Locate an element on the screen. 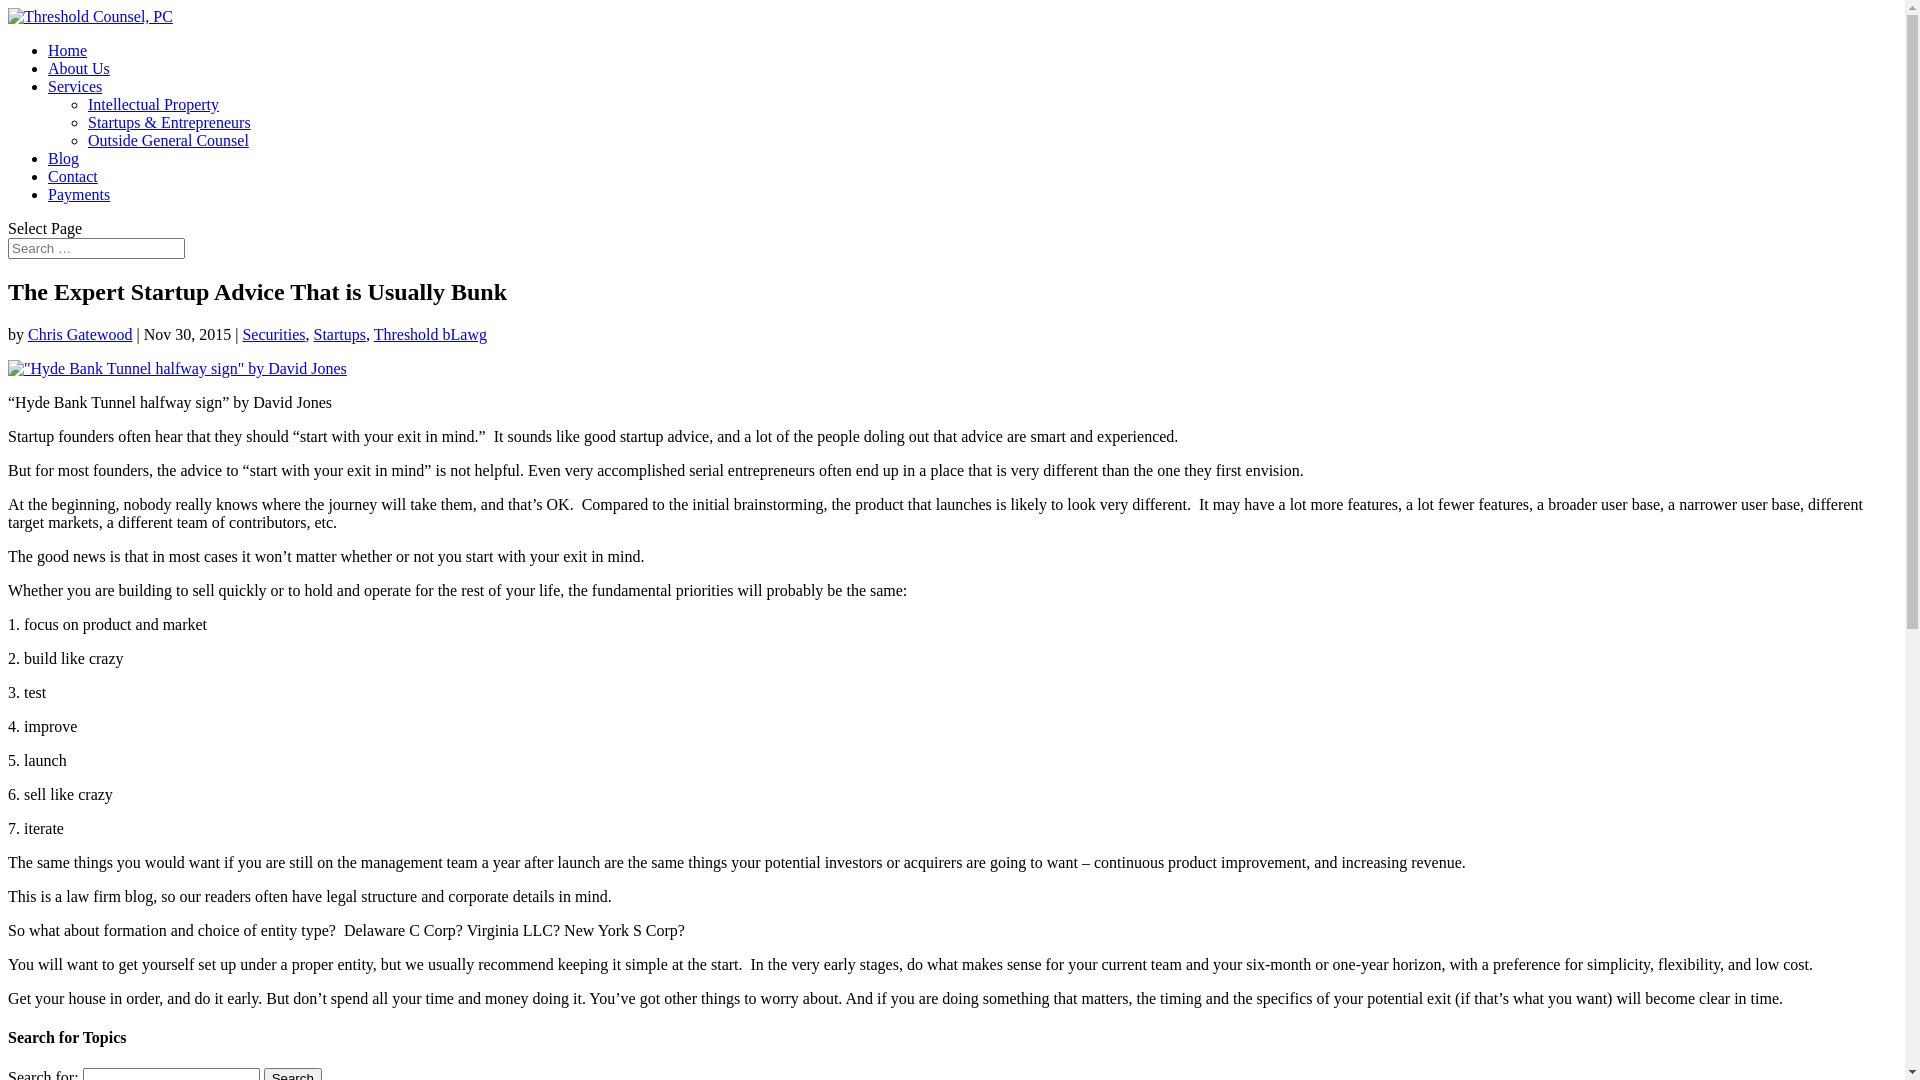 This screenshot has width=1920, height=1080. Blog is located at coordinates (64, 158).